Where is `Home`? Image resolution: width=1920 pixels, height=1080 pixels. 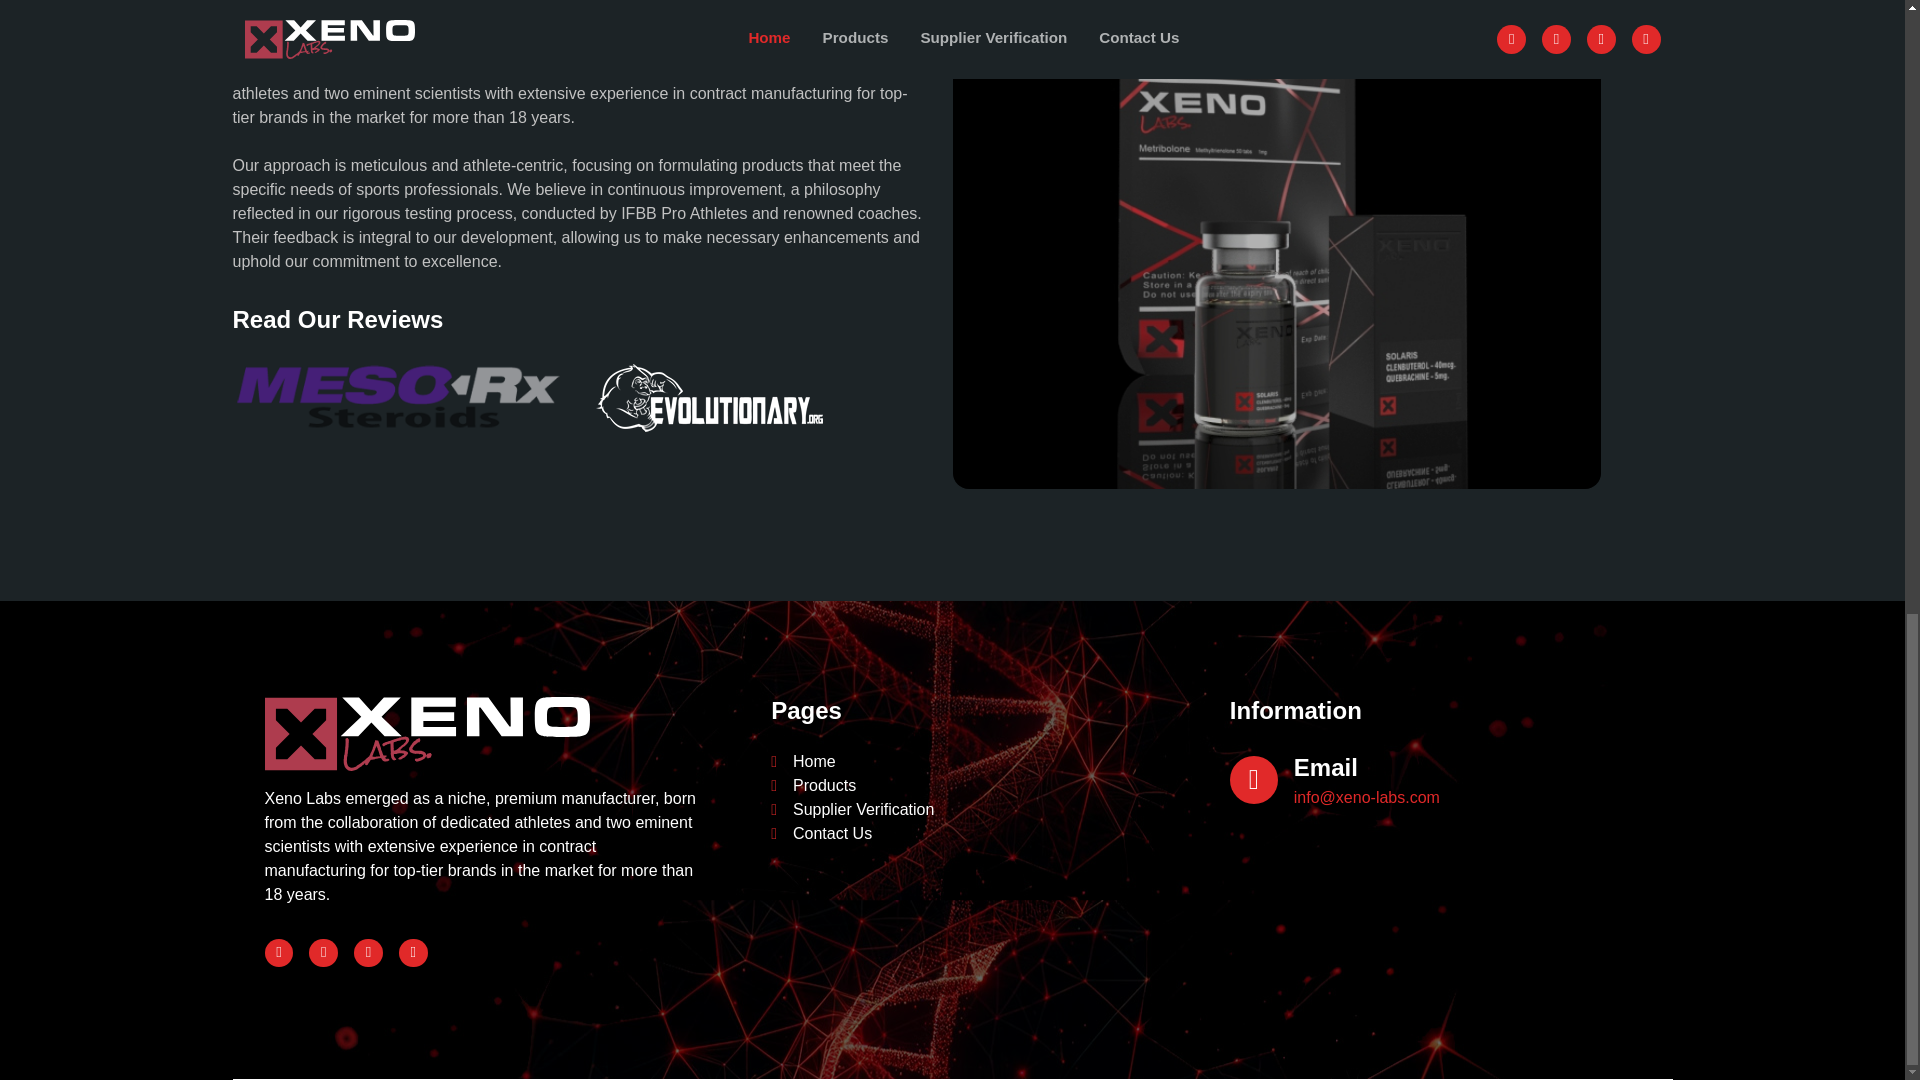
Home is located at coordinates (814, 762).